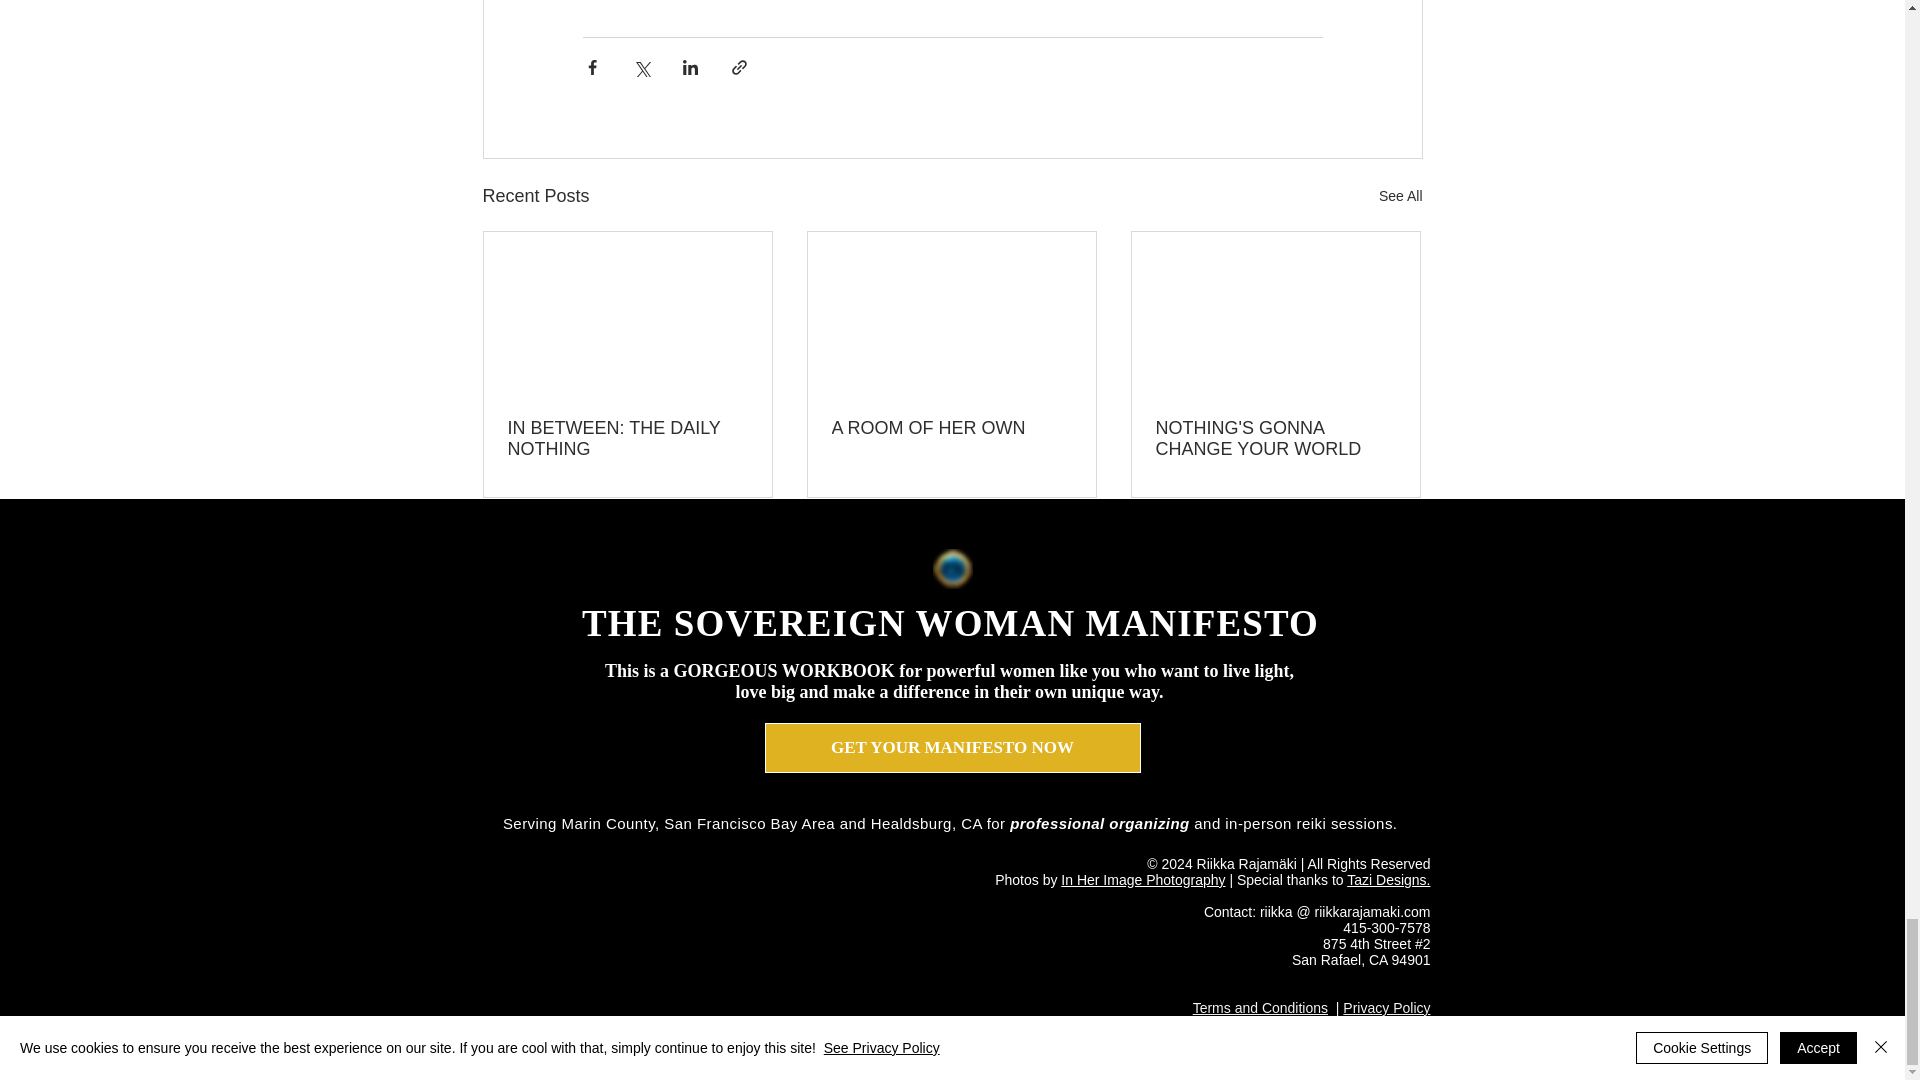 Image resolution: width=1920 pixels, height=1080 pixels. I want to click on A ROOM OF HER OWN, so click(951, 428).